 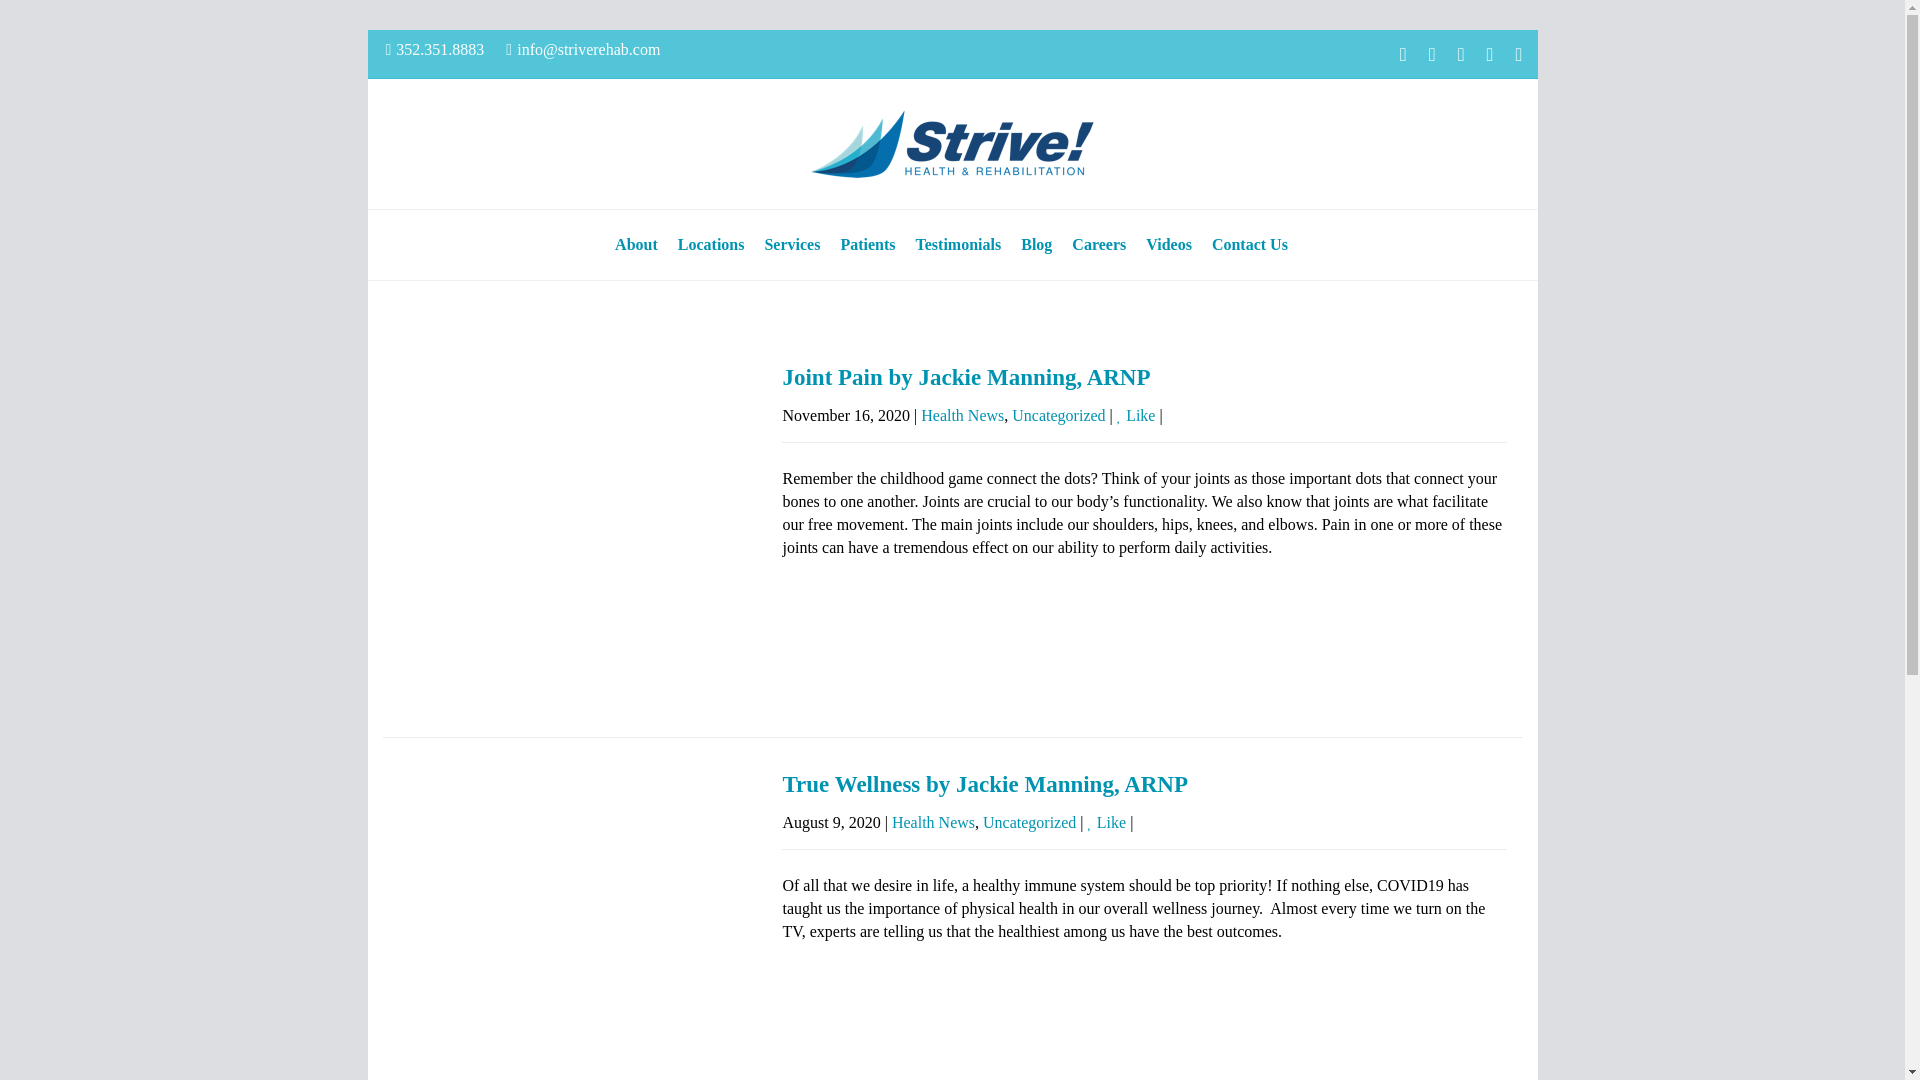 What do you see at coordinates (792, 244) in the screenshot?
I see `Services` at bounding box center [792, 244].